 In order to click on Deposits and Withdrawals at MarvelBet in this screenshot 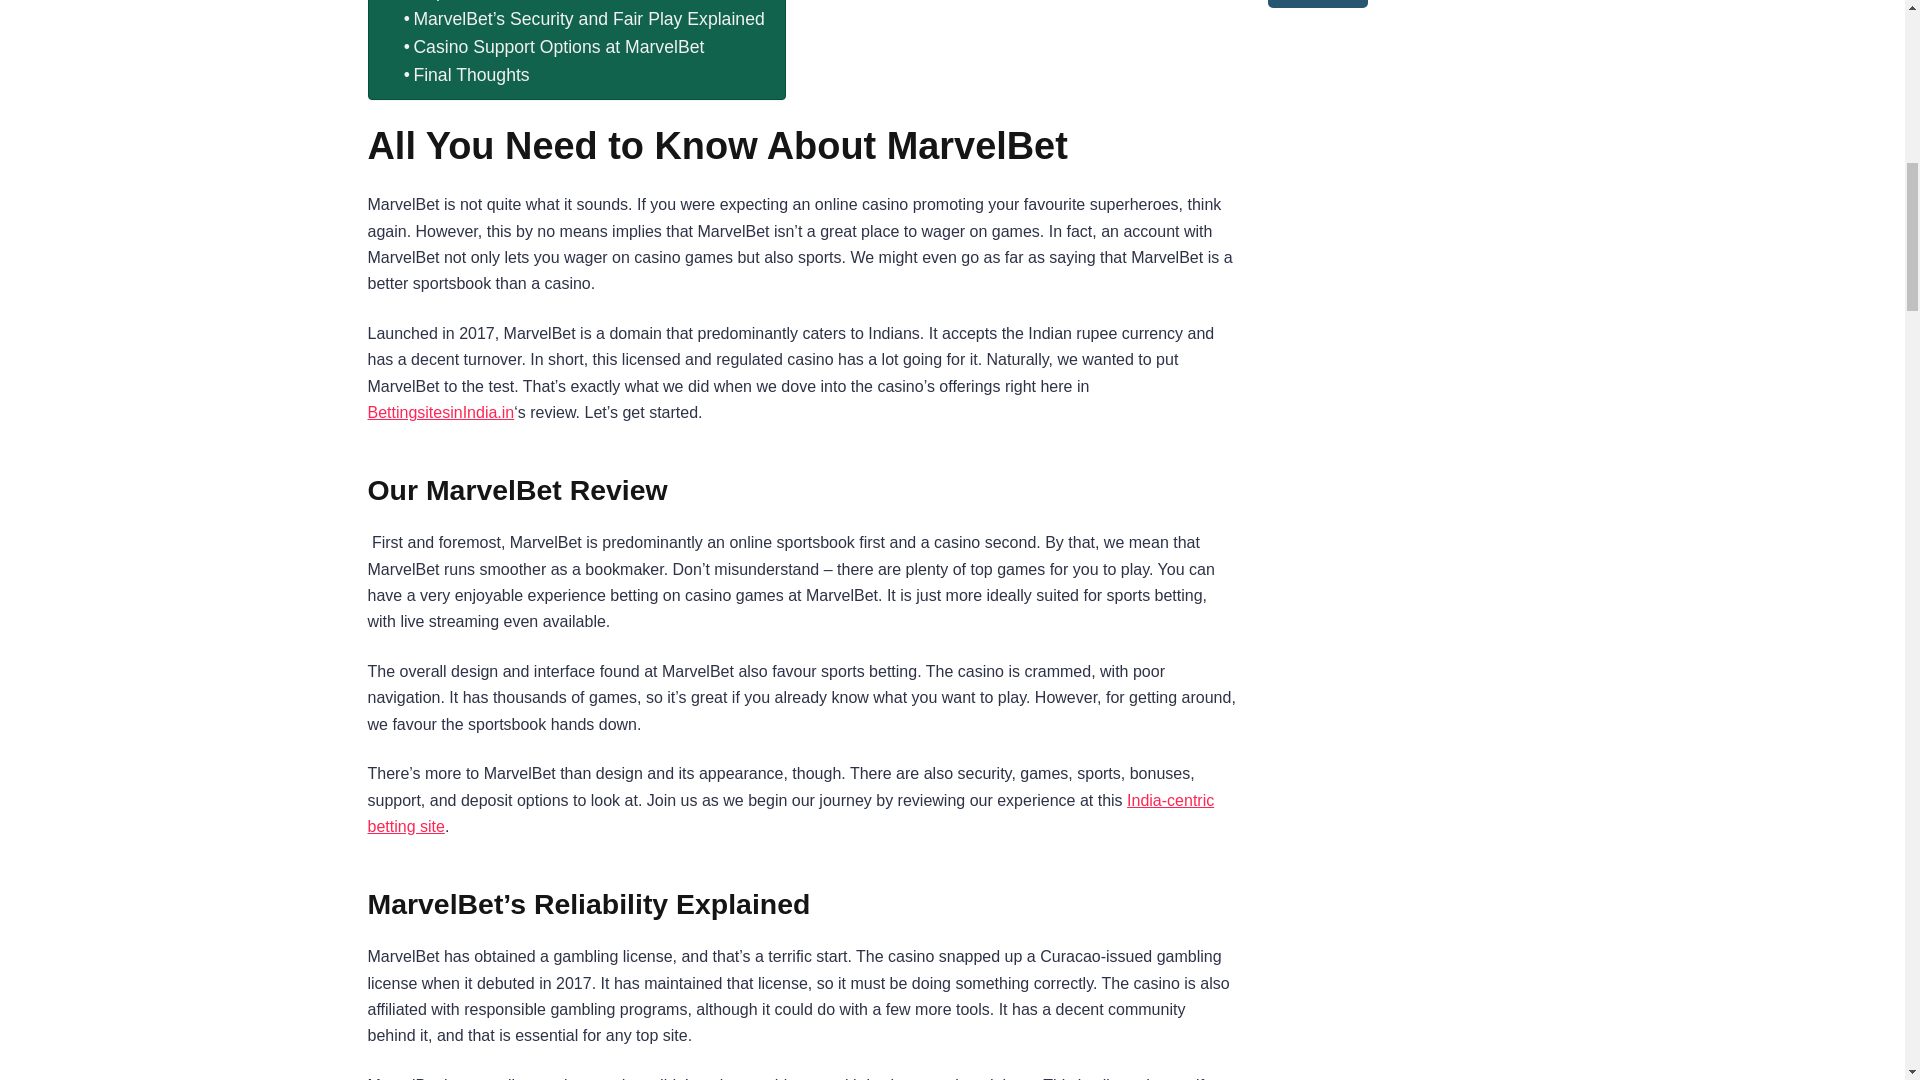, I will do `click(562, 2)`.